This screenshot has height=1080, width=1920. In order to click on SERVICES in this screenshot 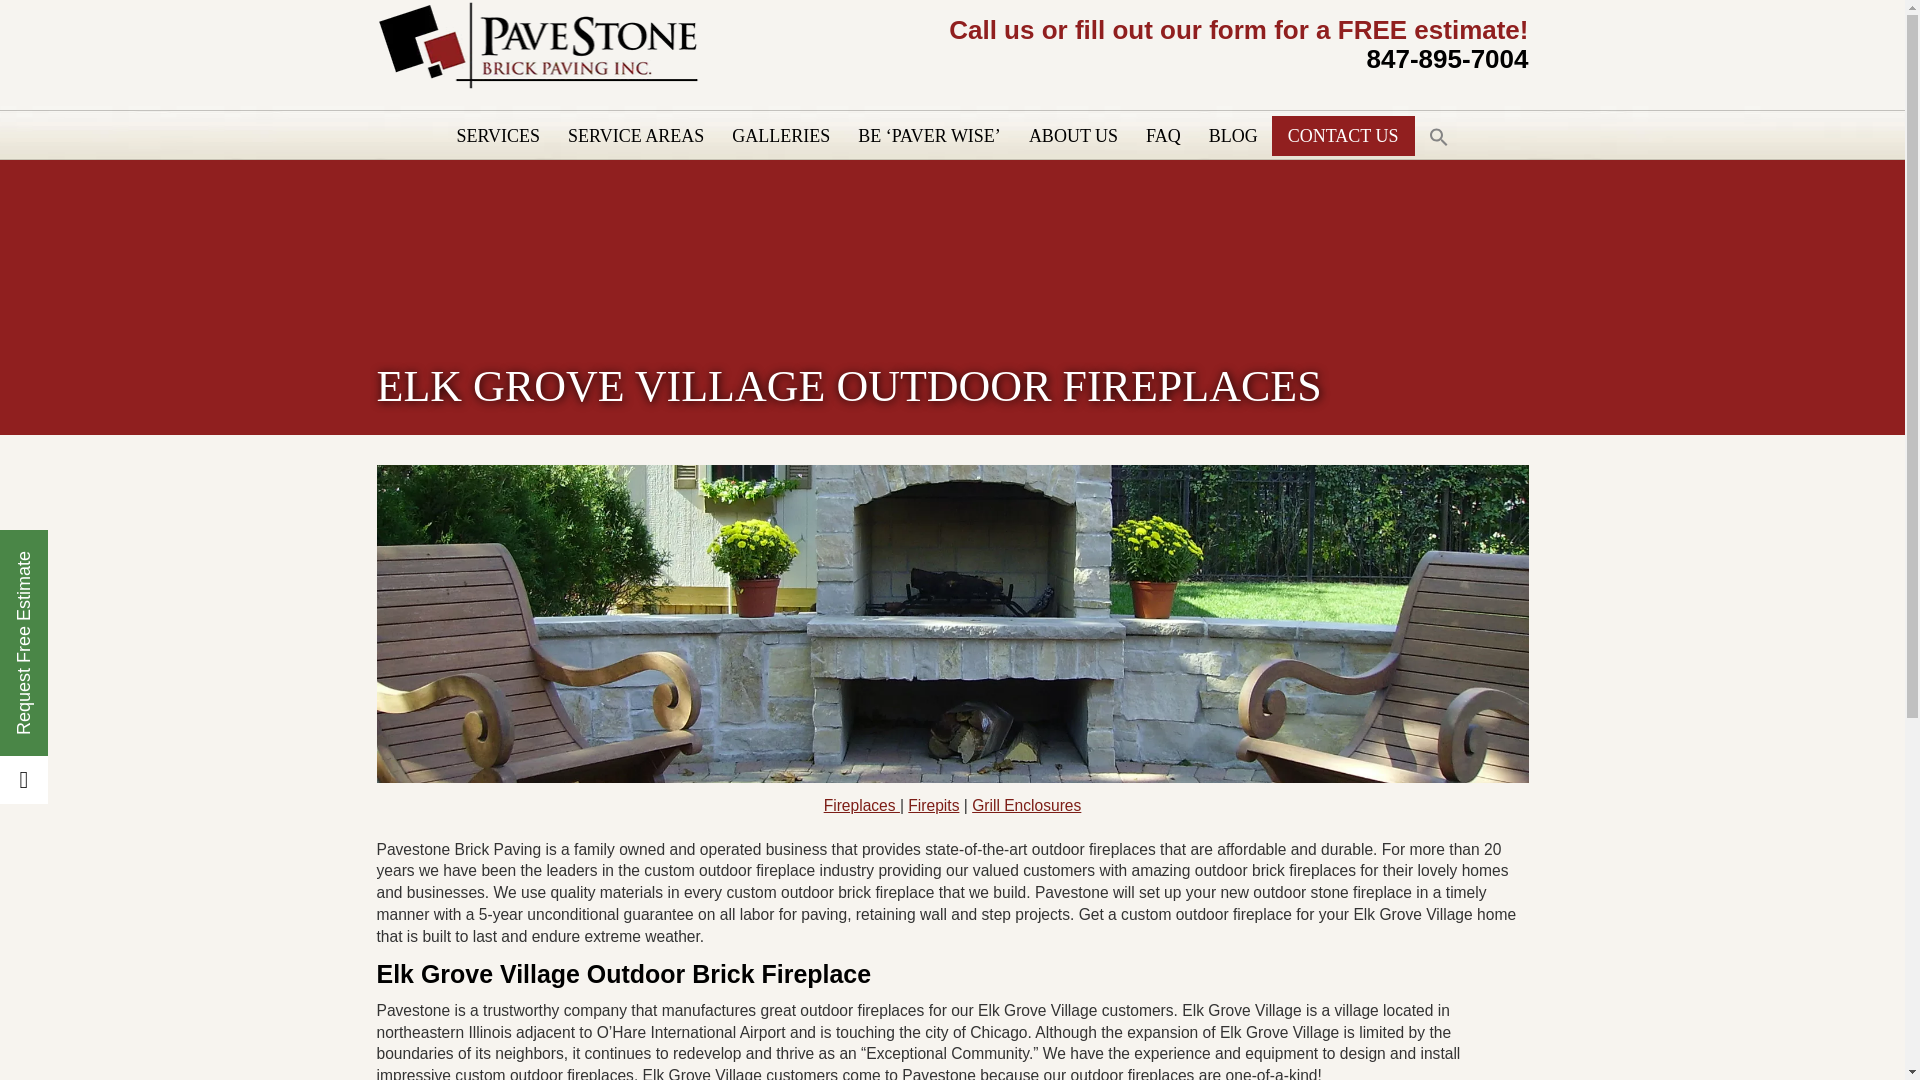, I will do `click(498, 136)`.